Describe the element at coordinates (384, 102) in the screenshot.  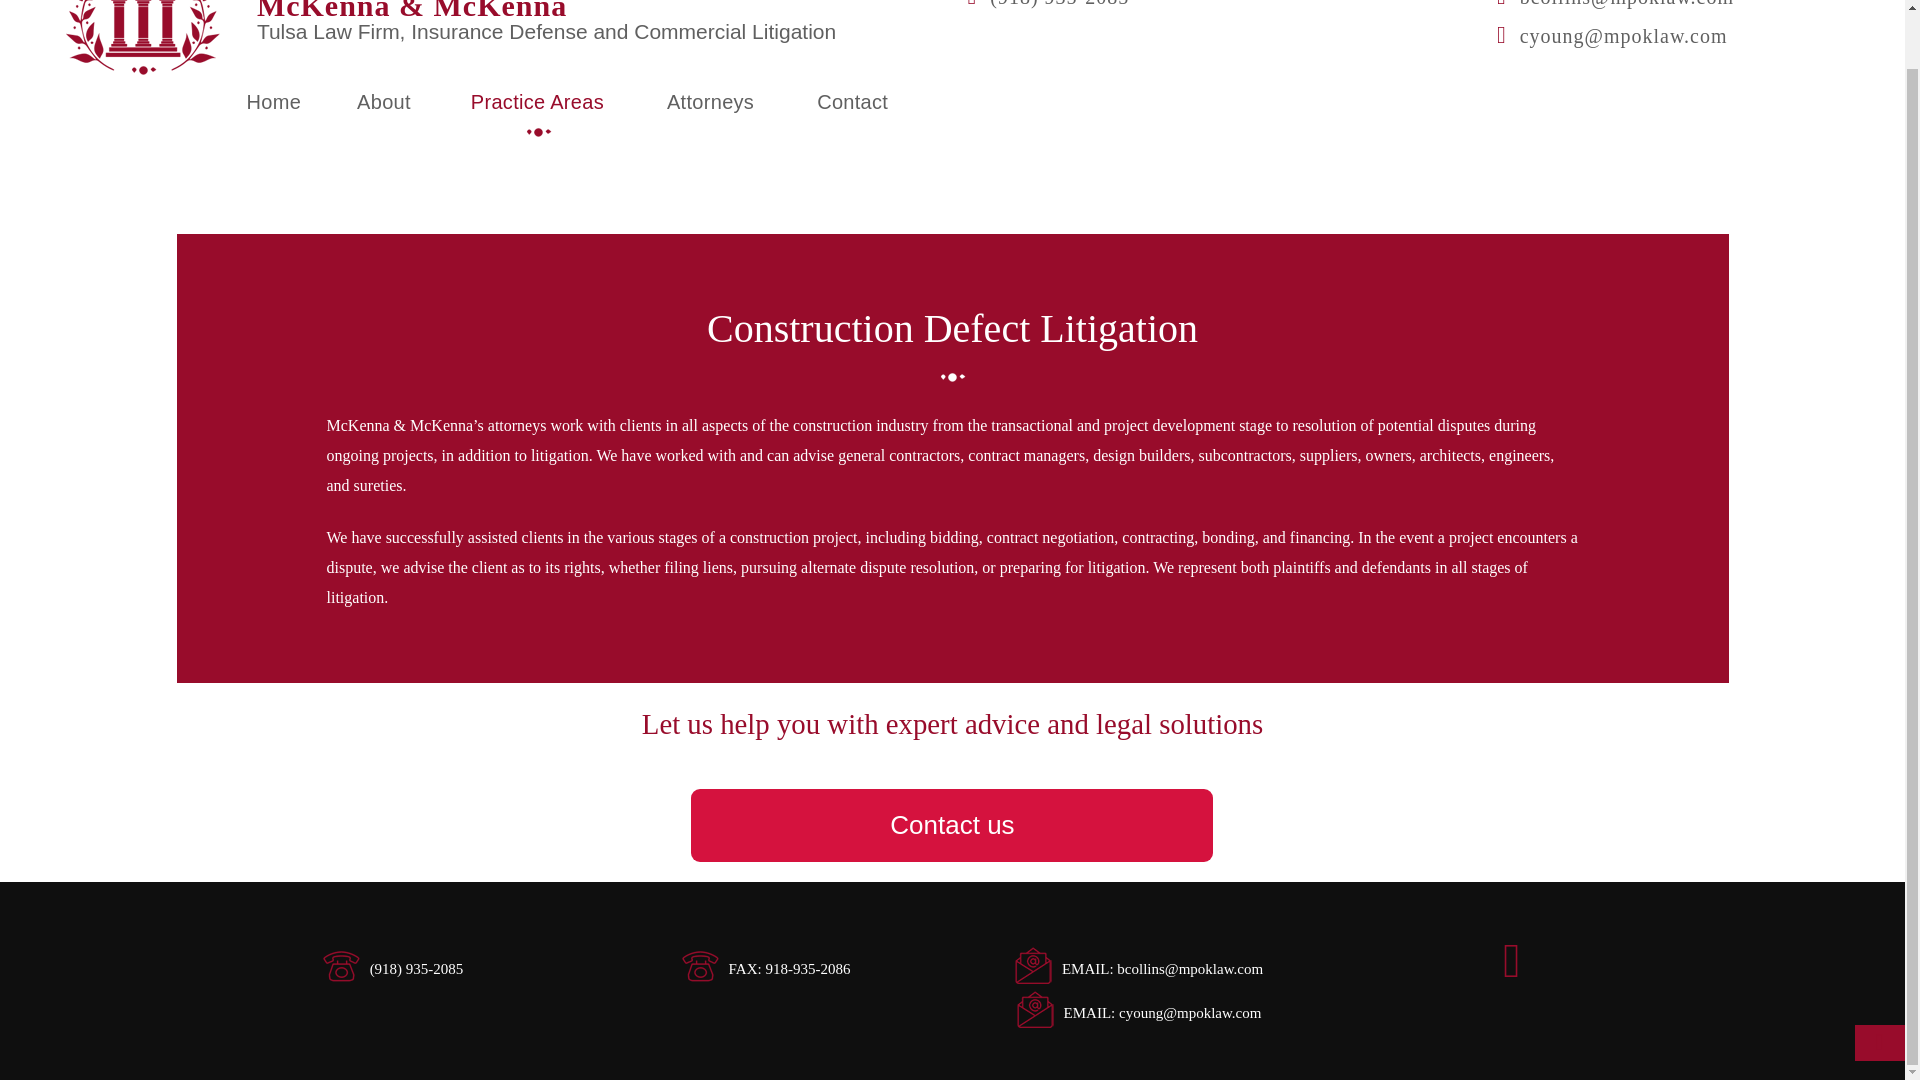
I see `About` at that location.